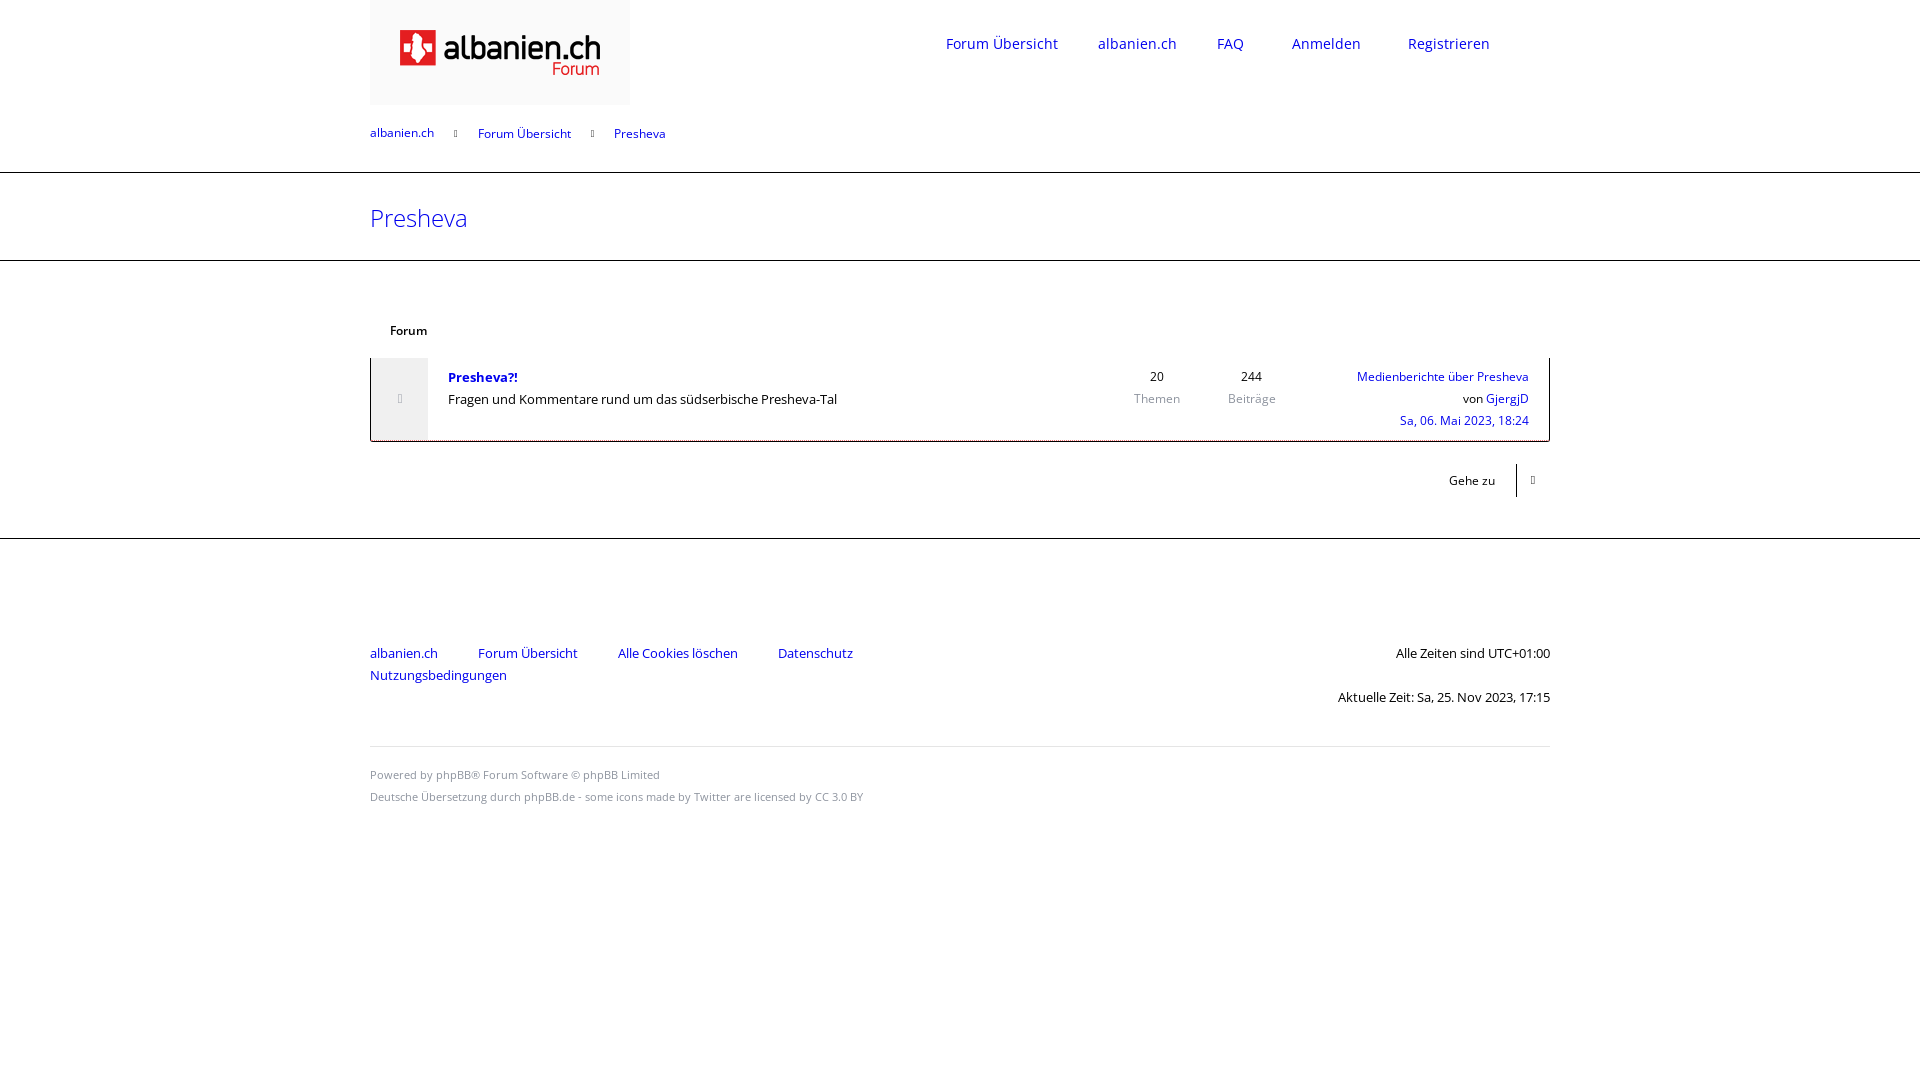 This screenshot has width=1920, height=1080. I want to click on albanien.ch, so click(404, 653).